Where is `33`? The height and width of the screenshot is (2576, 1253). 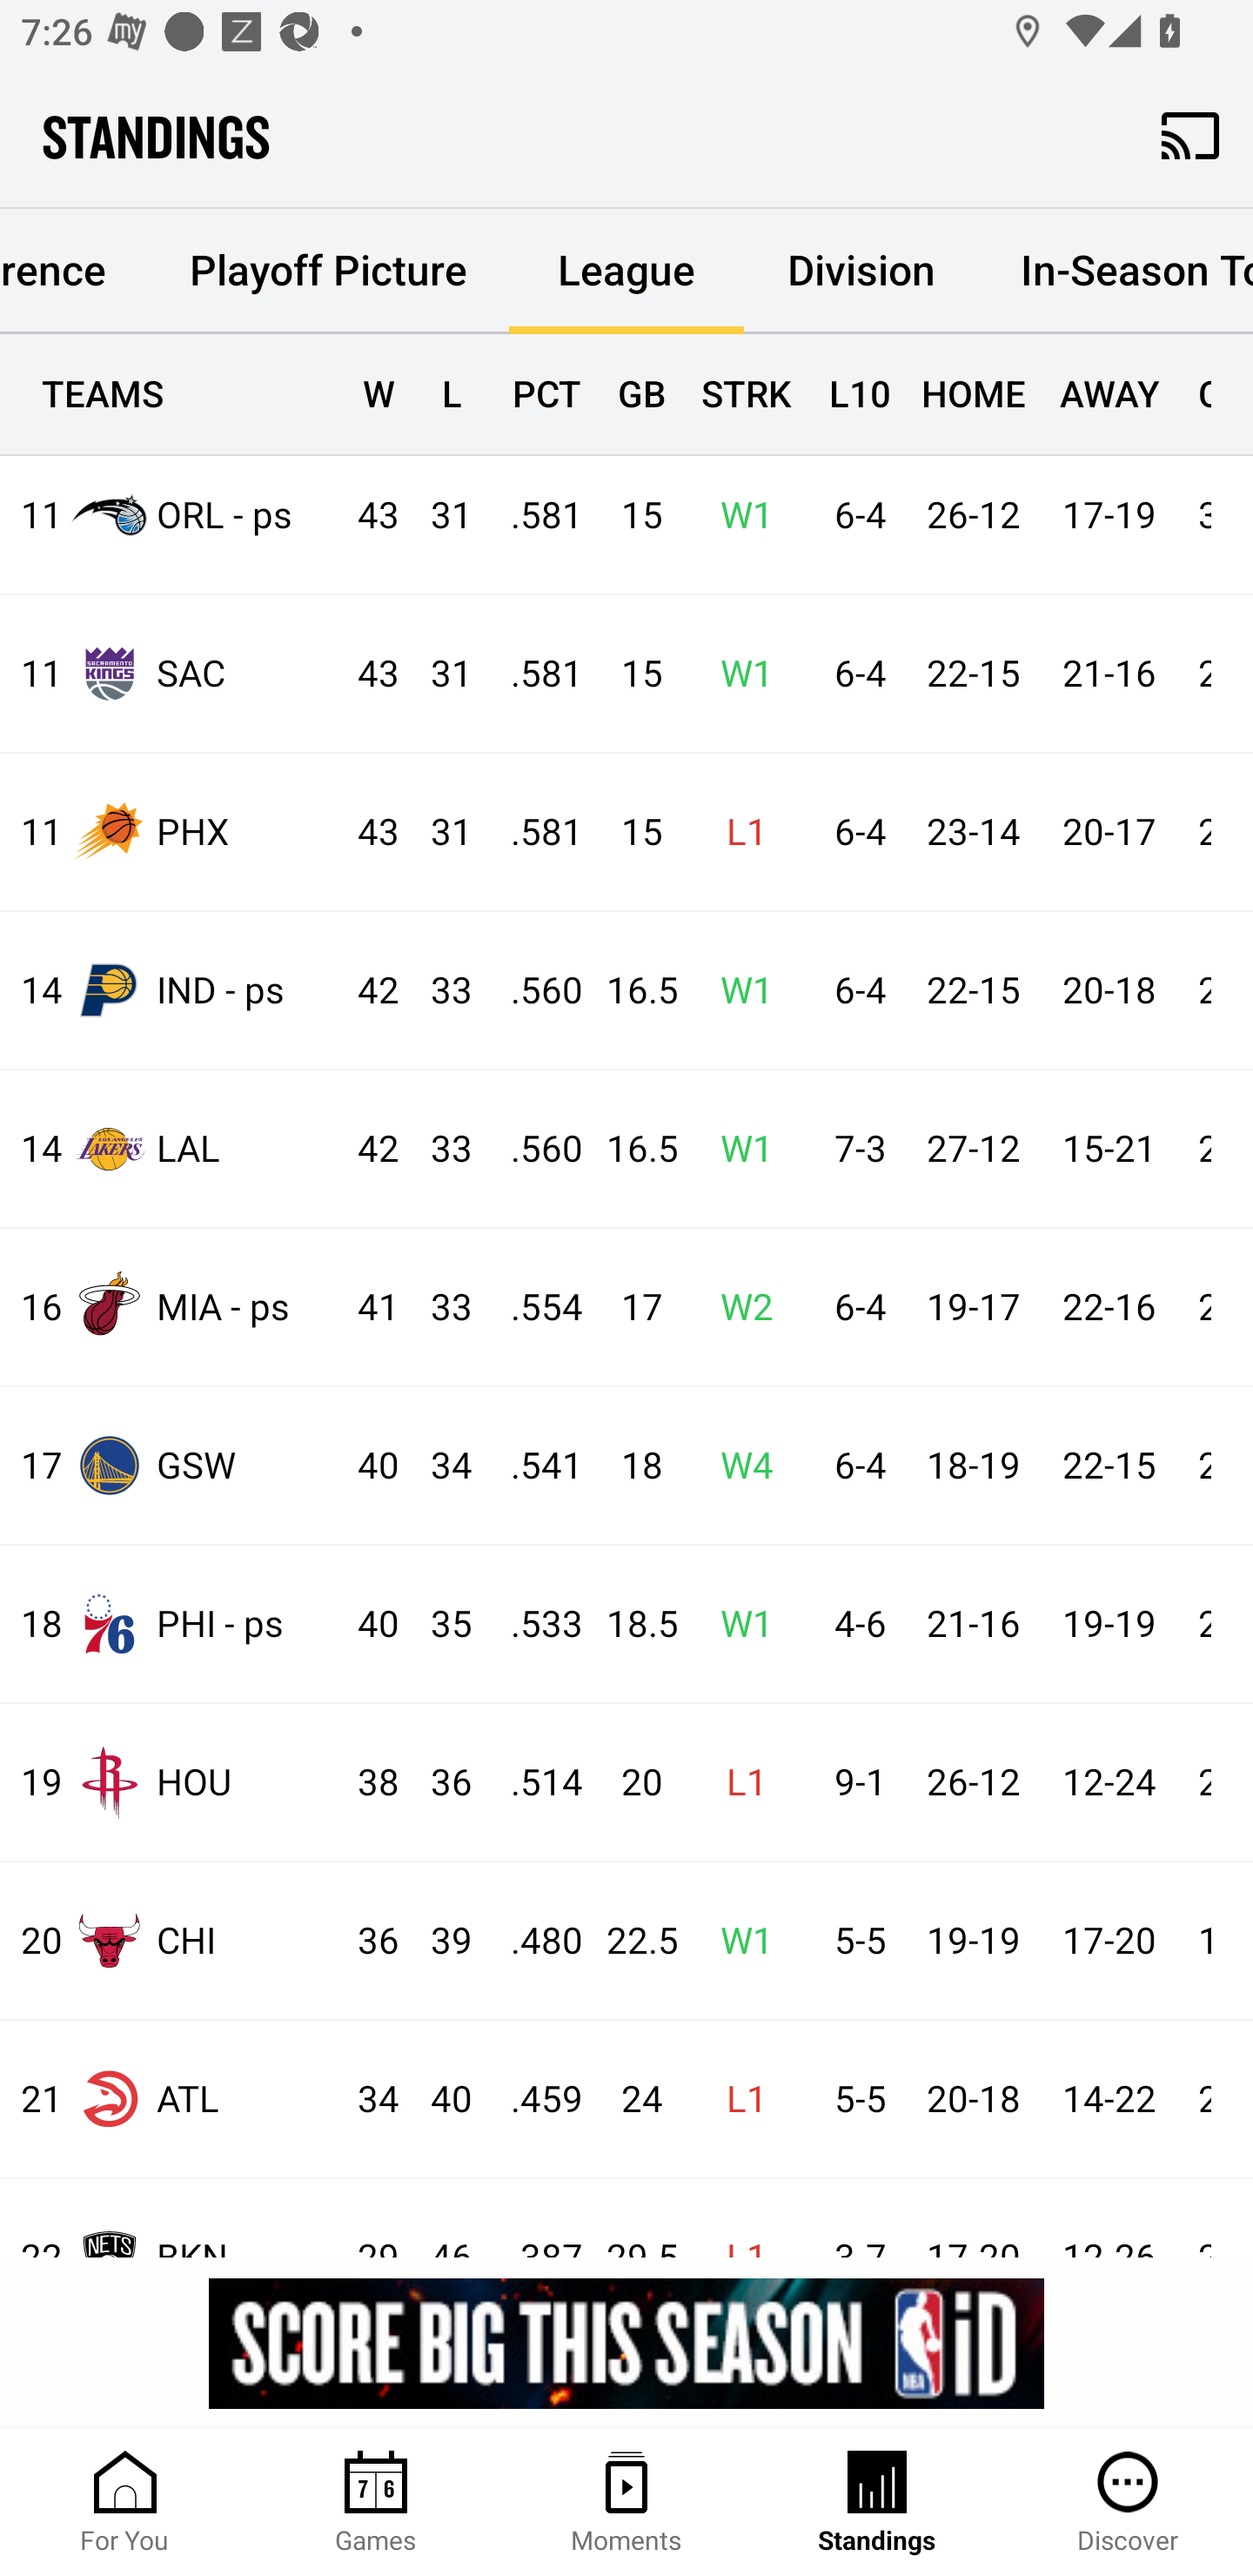 33 is located at coordinates (437, 1307).